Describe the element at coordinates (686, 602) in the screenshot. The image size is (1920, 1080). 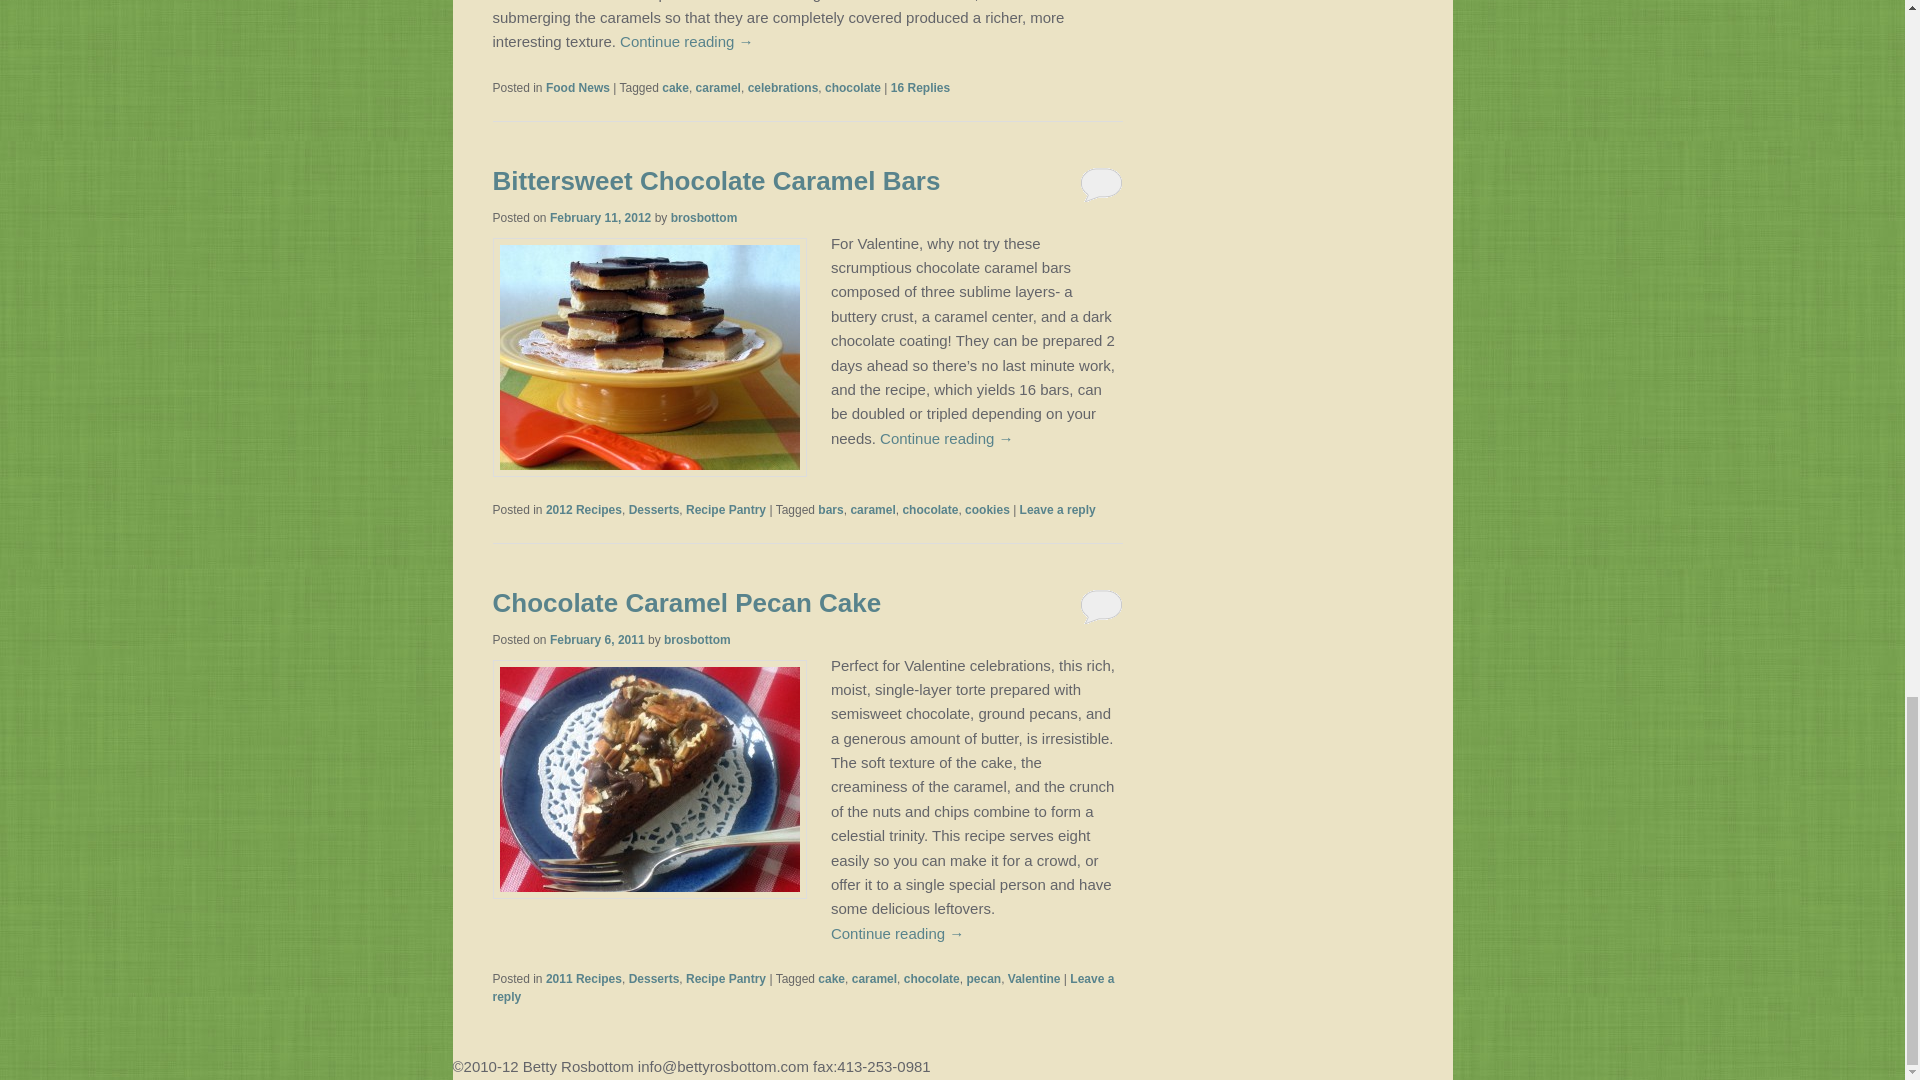
I see `Permalink to Chocolate Caramel Pecan Cake` at that location.